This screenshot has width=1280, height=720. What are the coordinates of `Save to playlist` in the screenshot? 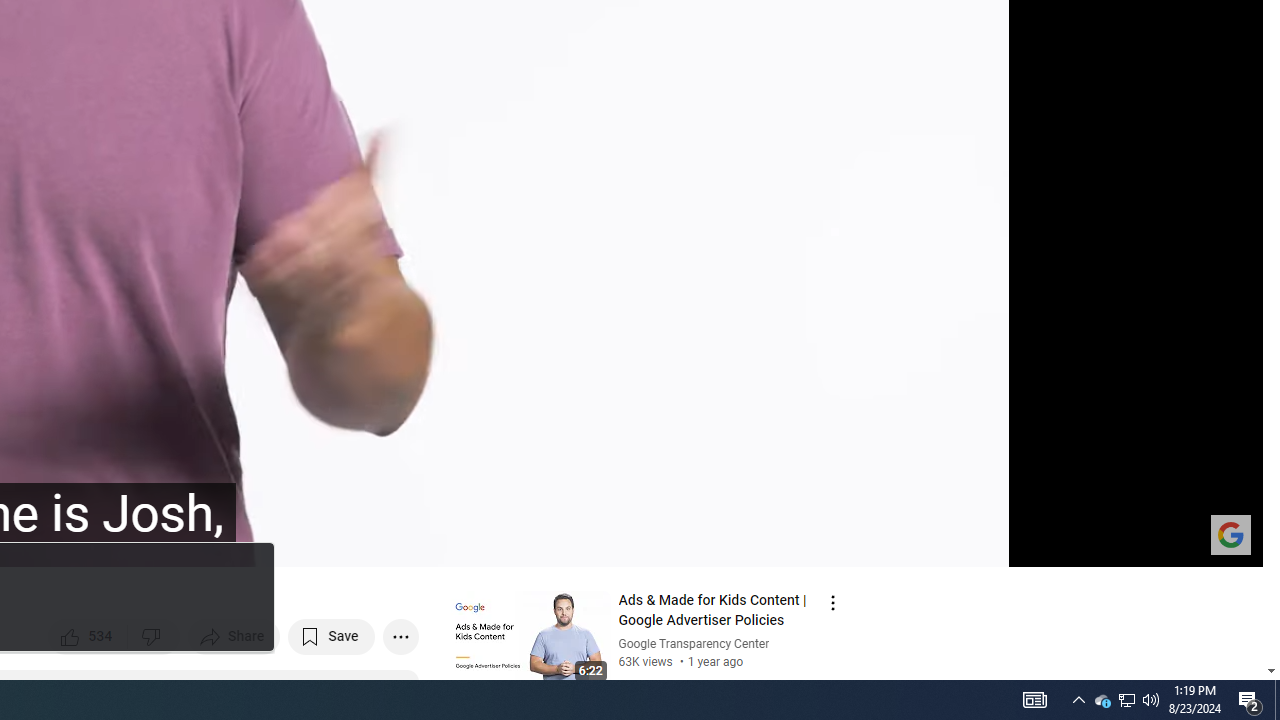 It's located at (332, 636).